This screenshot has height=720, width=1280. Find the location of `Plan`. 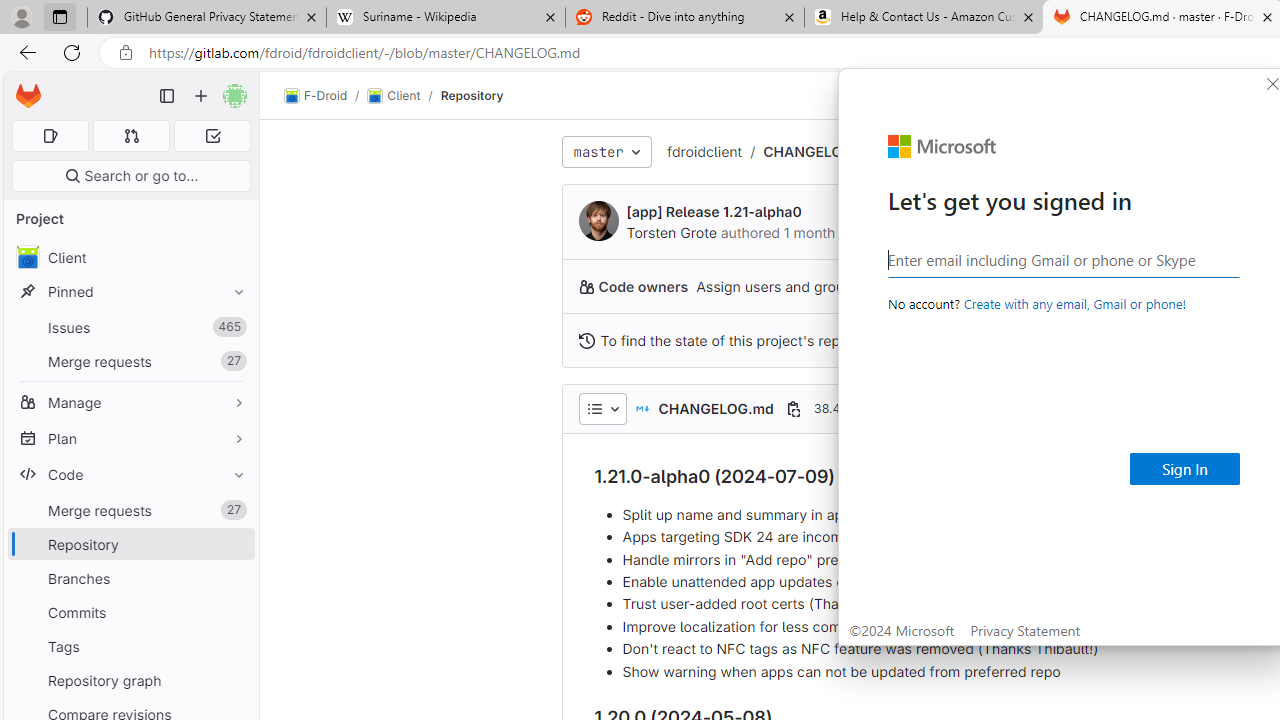

Plan is located at coordinates (130, 438).